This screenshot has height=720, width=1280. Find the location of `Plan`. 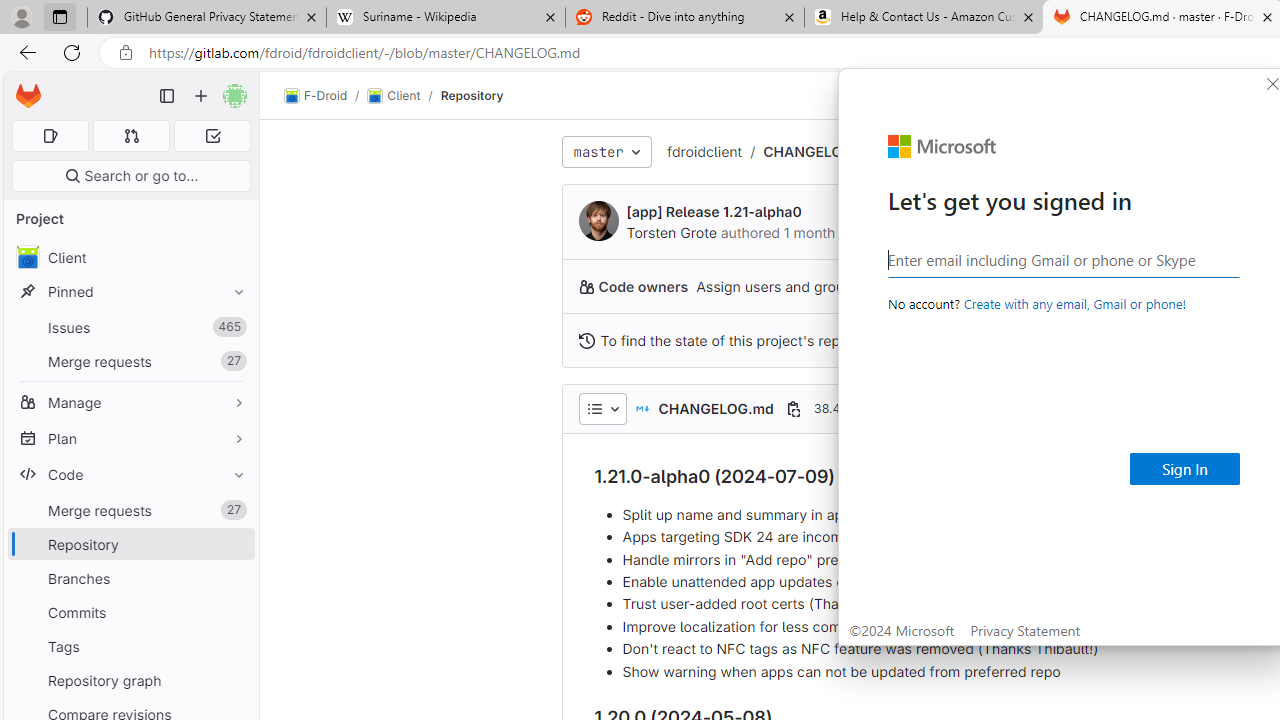

Plan is located at coordinates (130, 438).